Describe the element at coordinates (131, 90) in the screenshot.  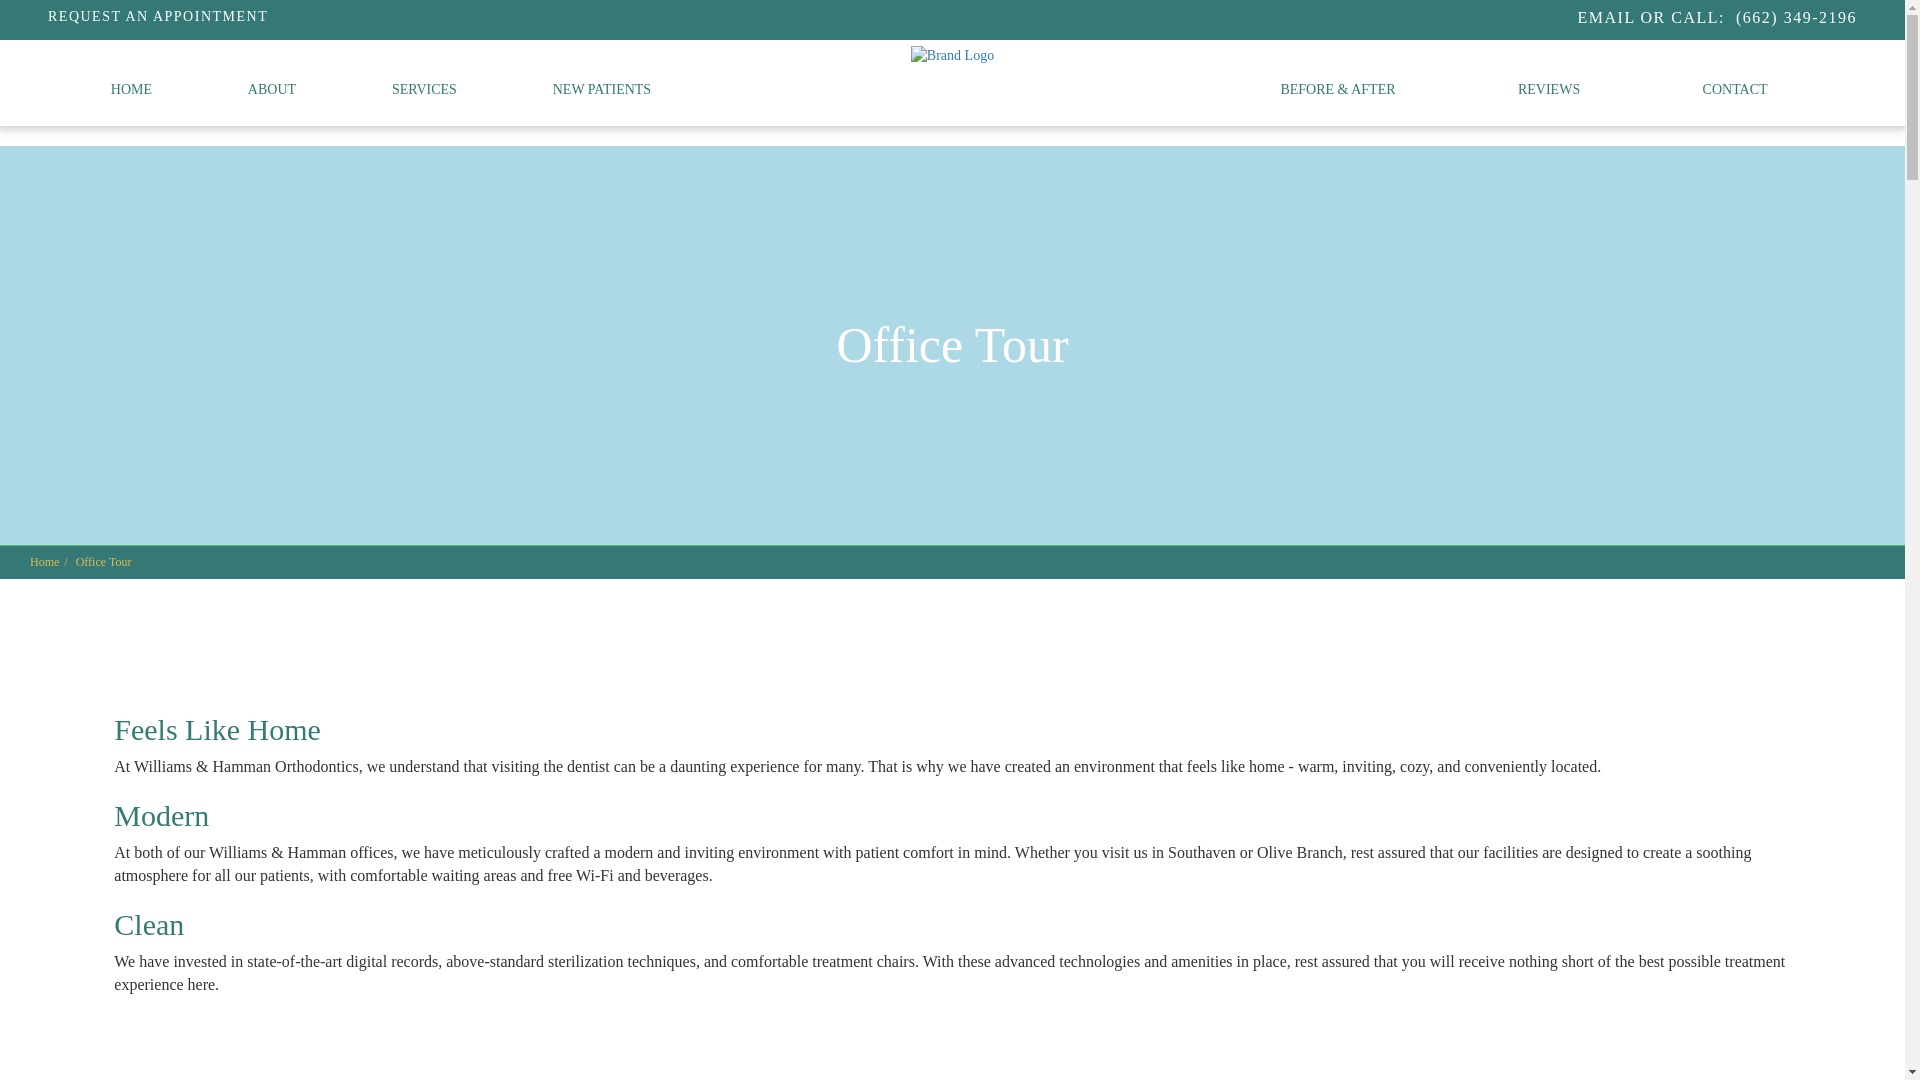
I see `HOME` at that location.